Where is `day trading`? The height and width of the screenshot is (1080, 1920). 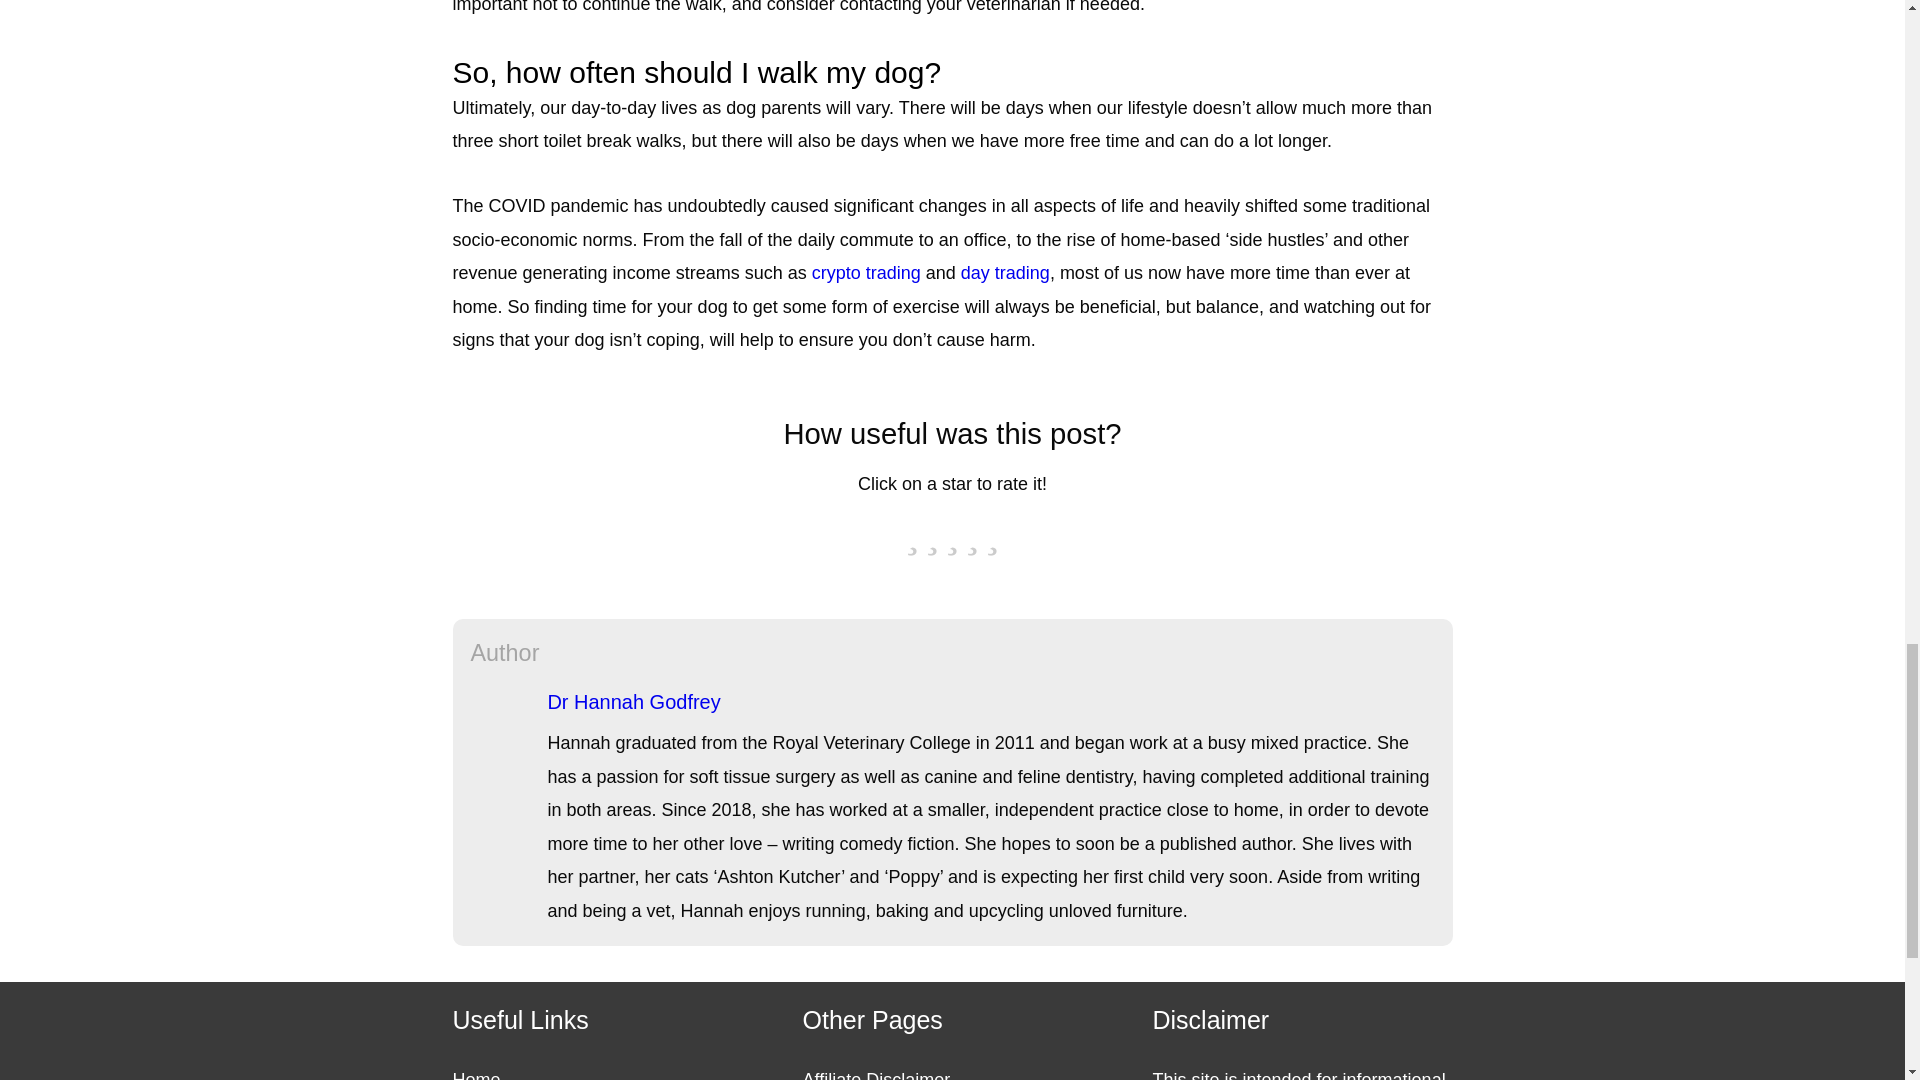 day trading is located at coordinates (1006, 272).